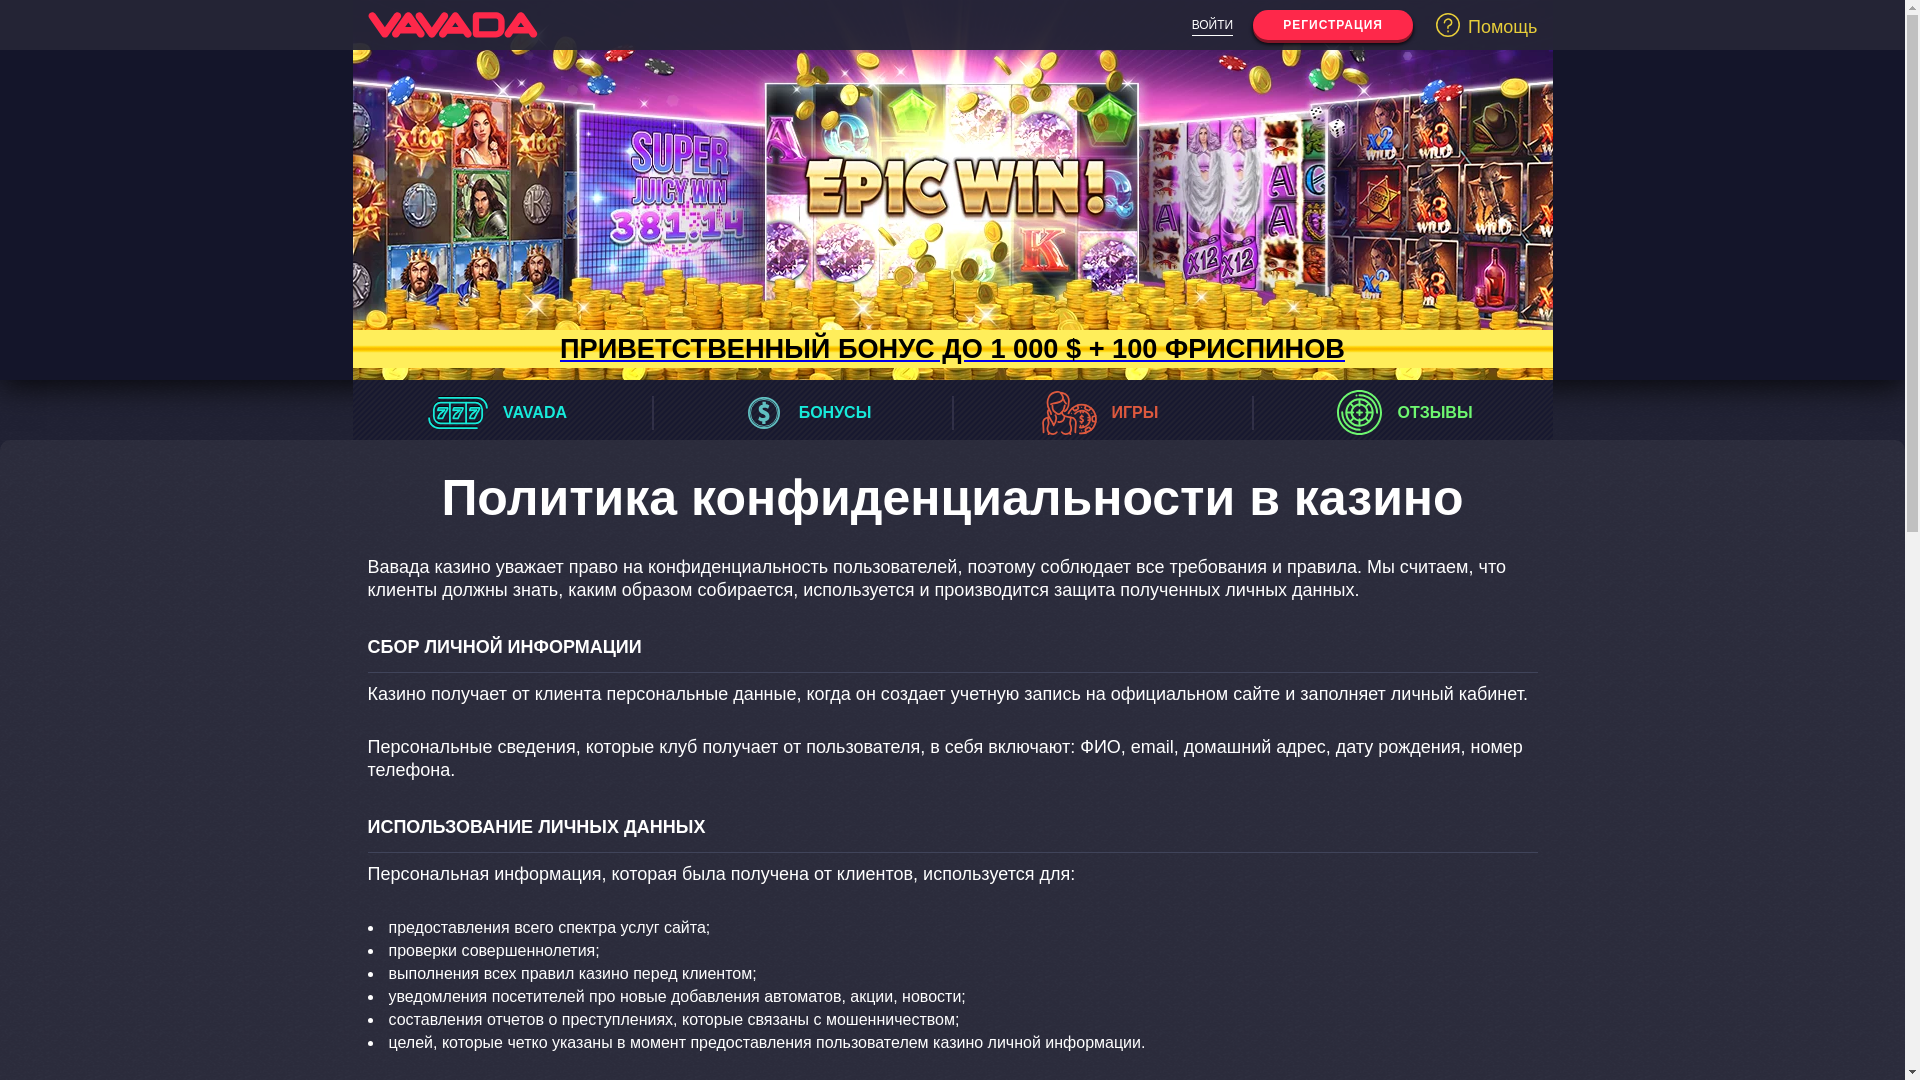 This screenshot has width=1920, height=1080. Describe the element at coordinates (502, 412) in the screenshot. I see `VAVADA` at that location.